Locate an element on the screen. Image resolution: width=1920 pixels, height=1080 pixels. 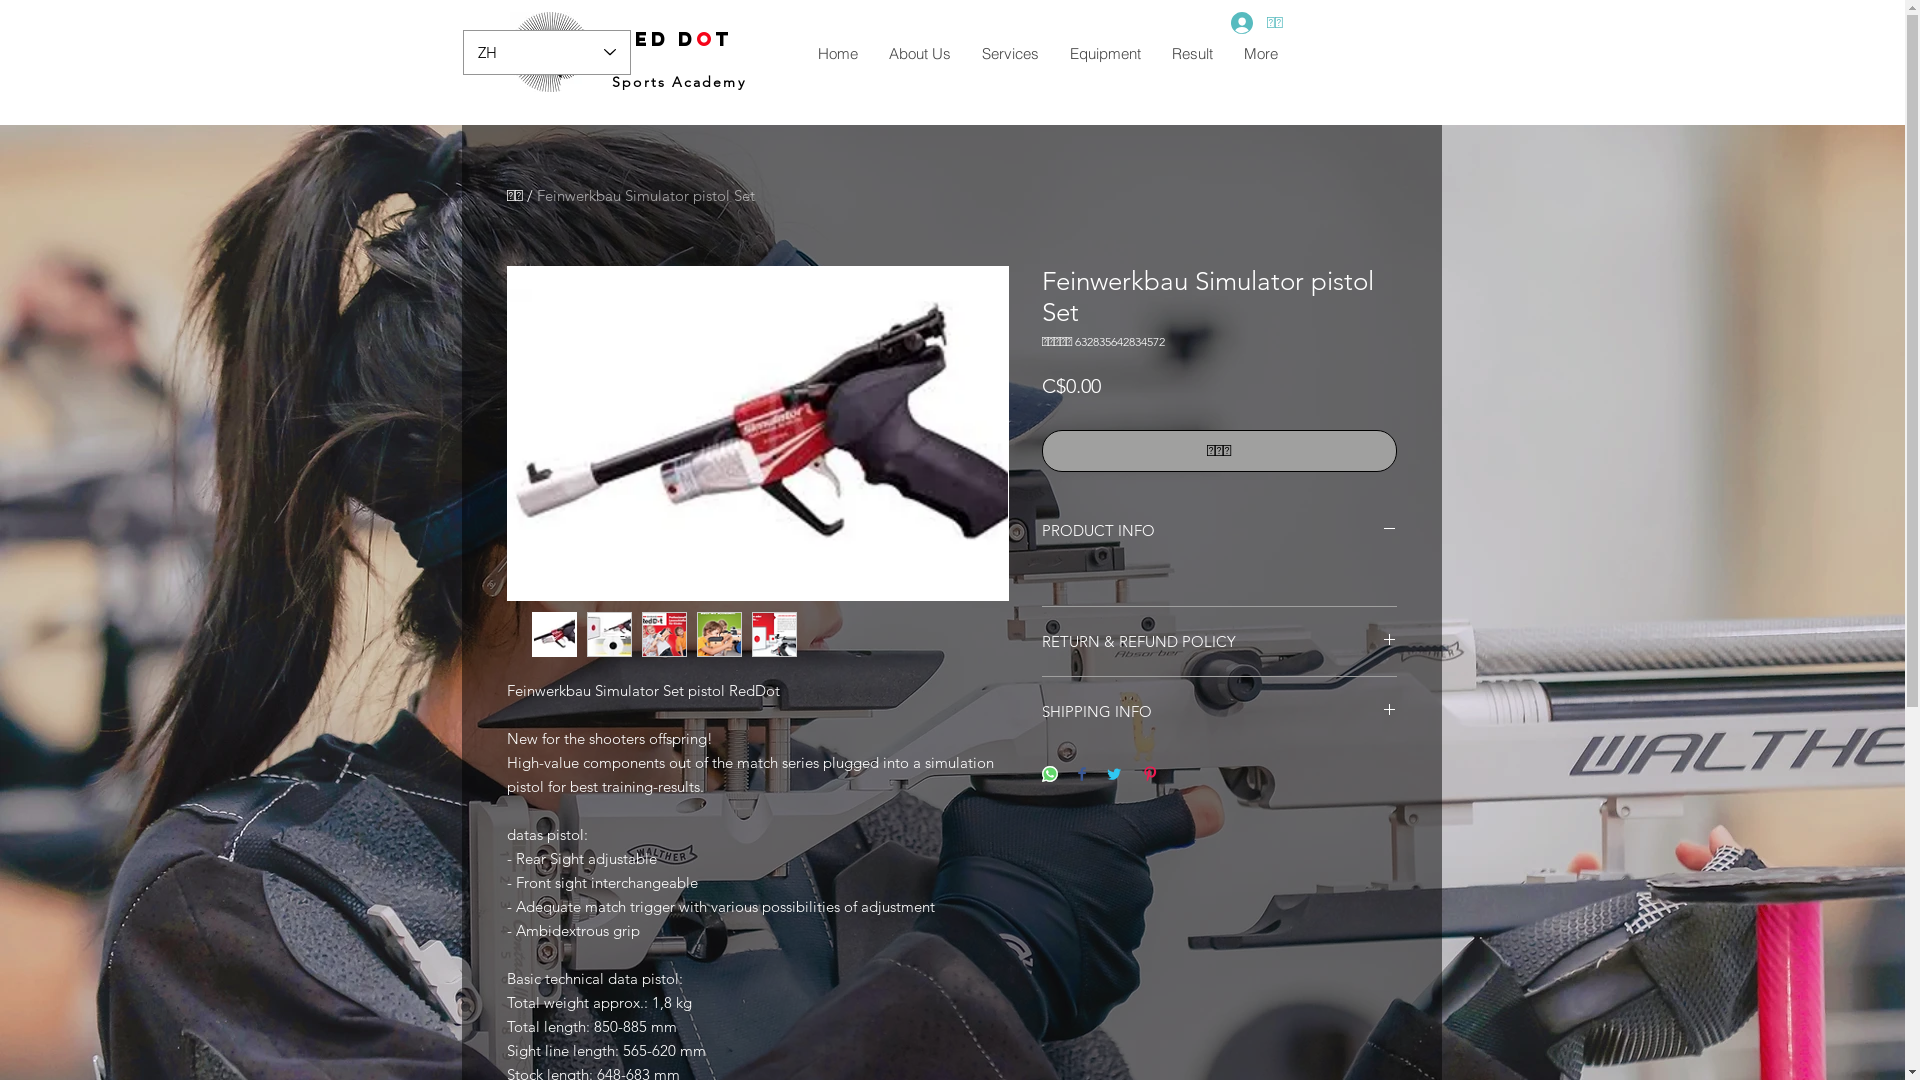
RETURN & REFUND POLICY is located at coordinates (1220, 642).